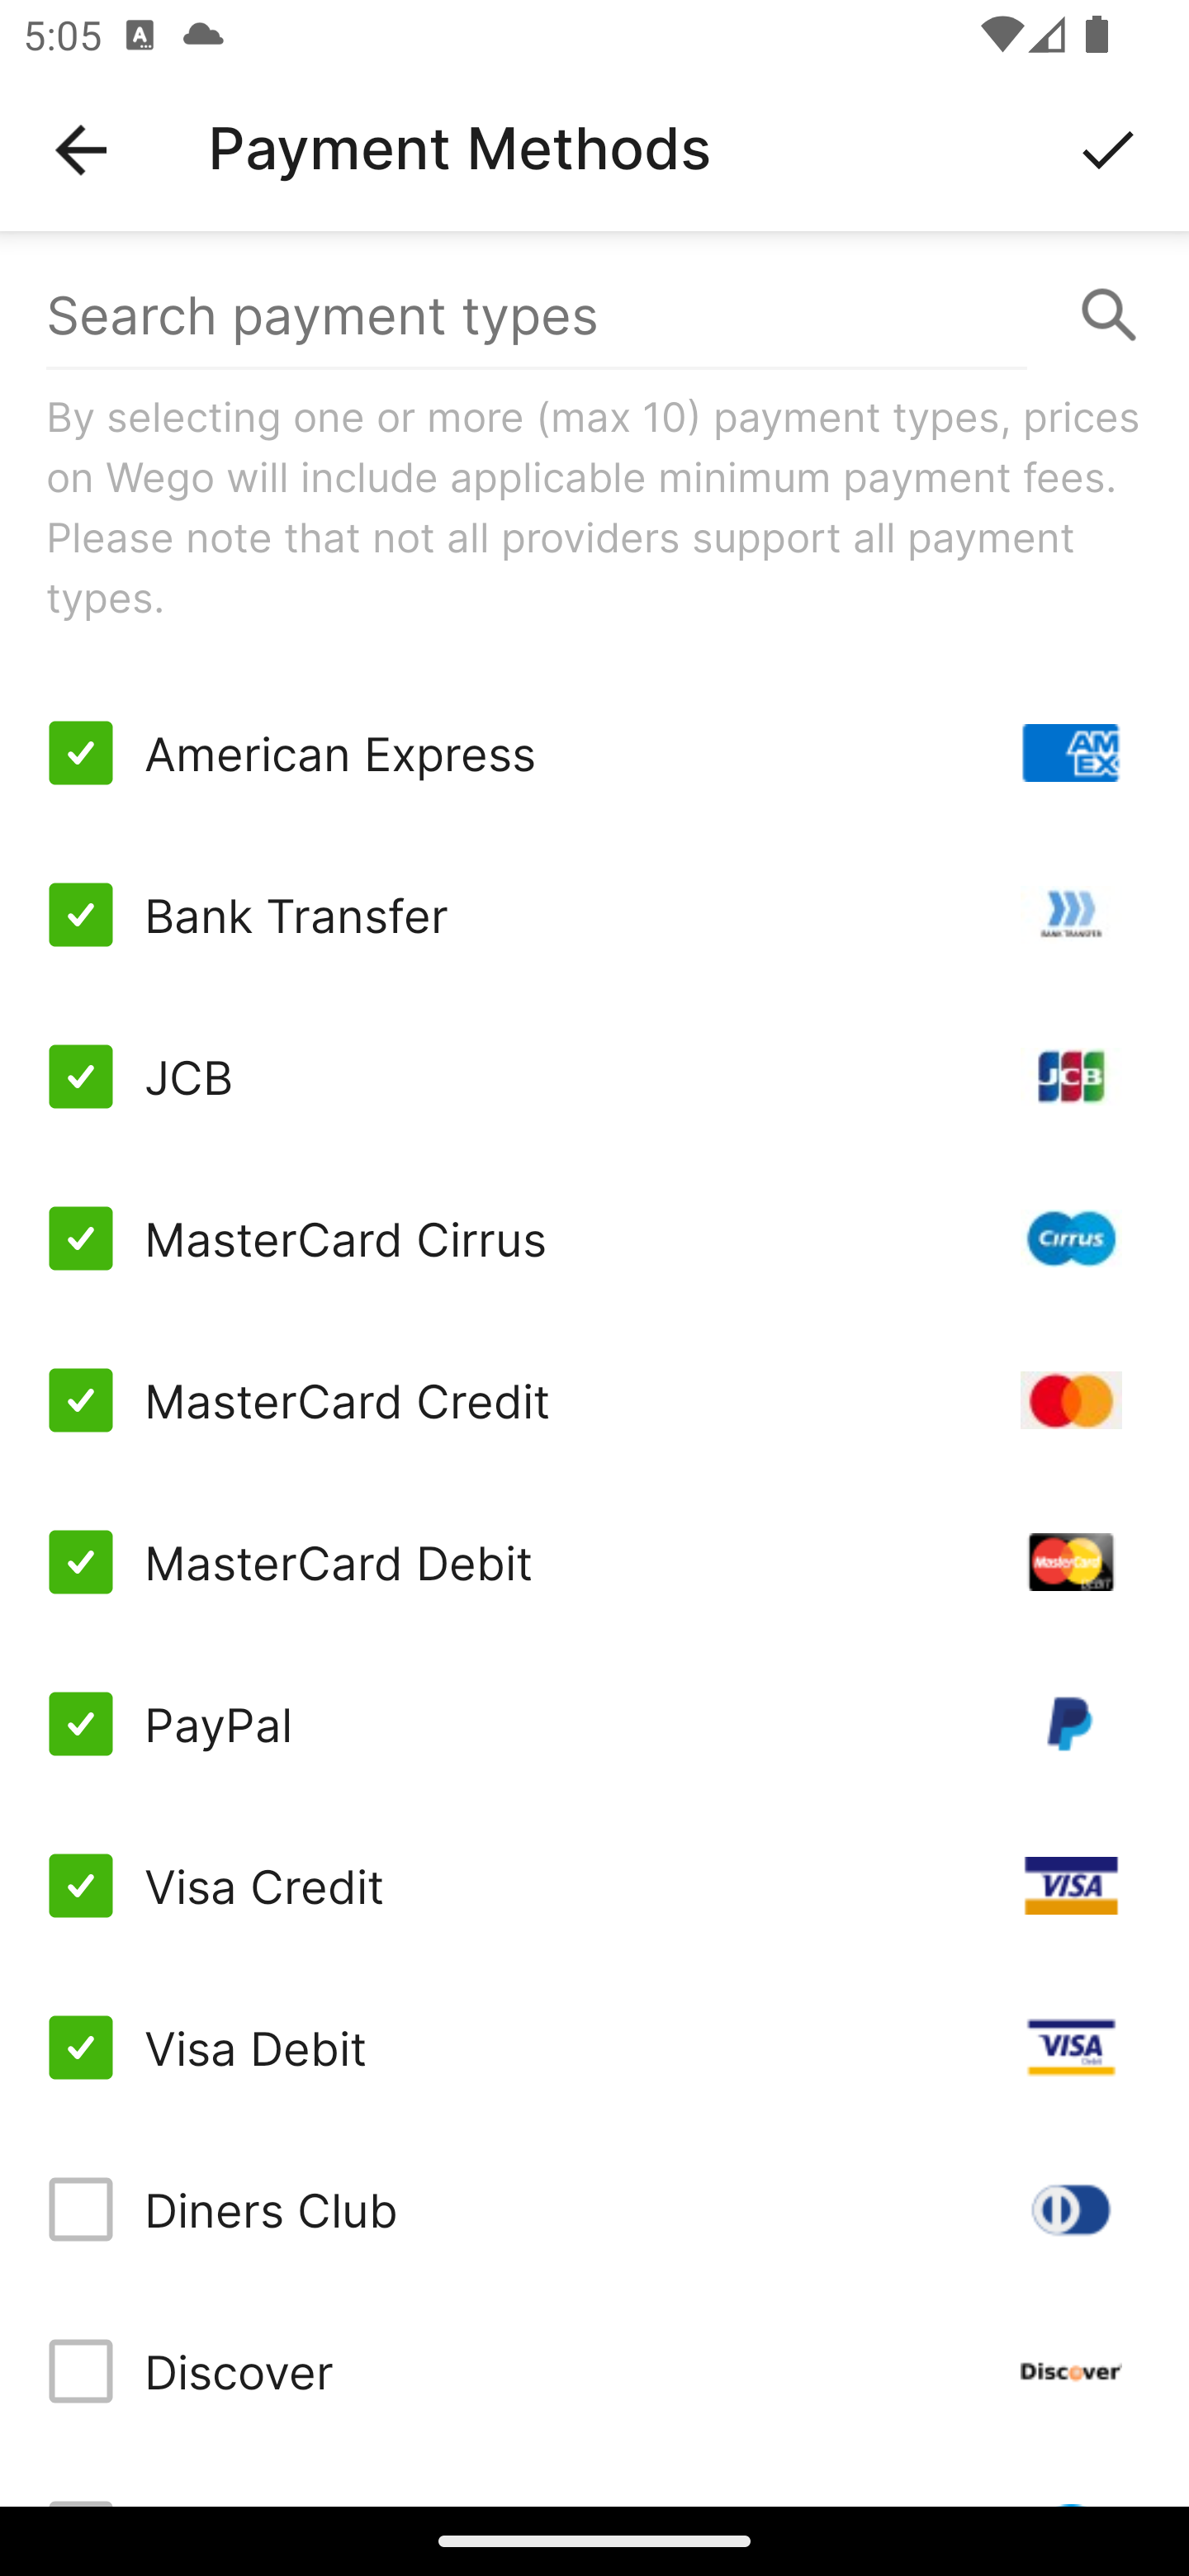  What do you see at coordinates (594, 2046) in the screenshot?
I see `Visa Debit` at bounding box center [594, 2046].